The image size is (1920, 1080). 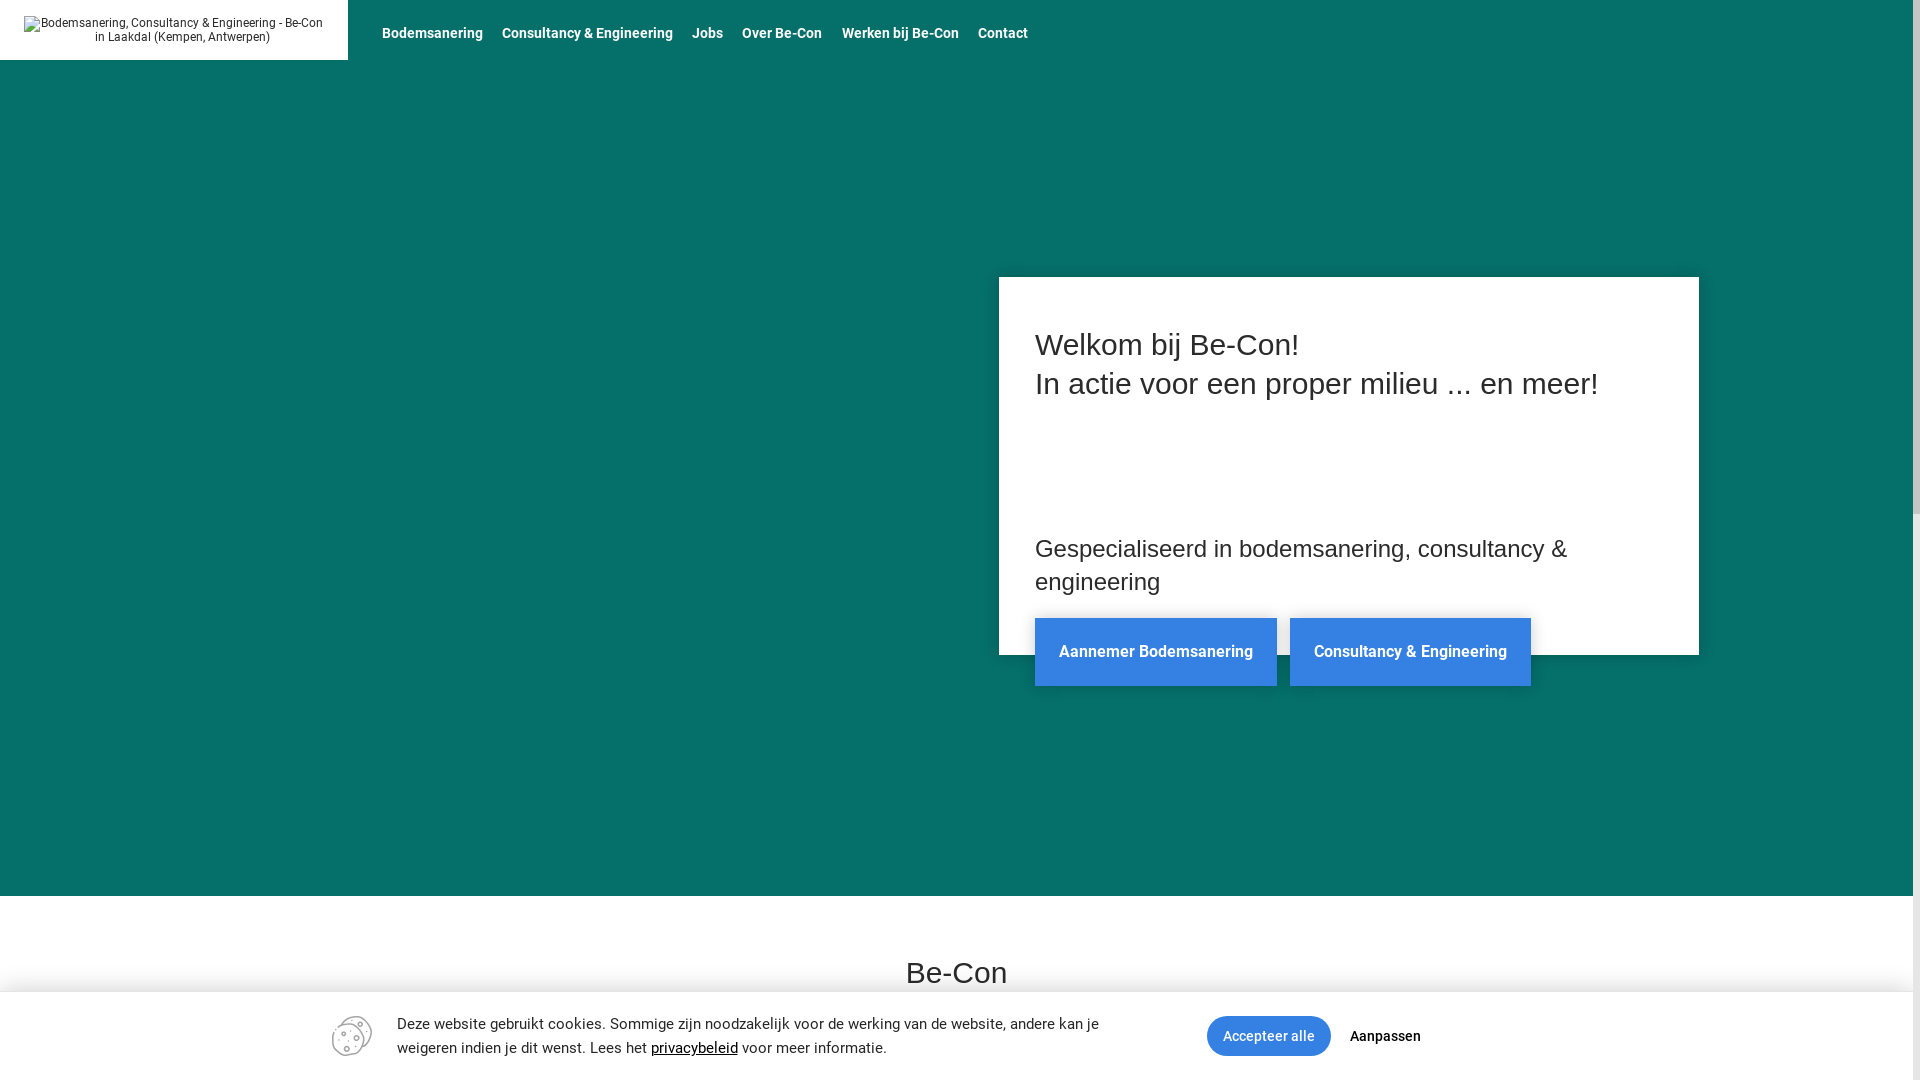 What do you see at coordinates (1003, 32) in the screenshot?
I see `Contact` at bounding box center [1003, 32].